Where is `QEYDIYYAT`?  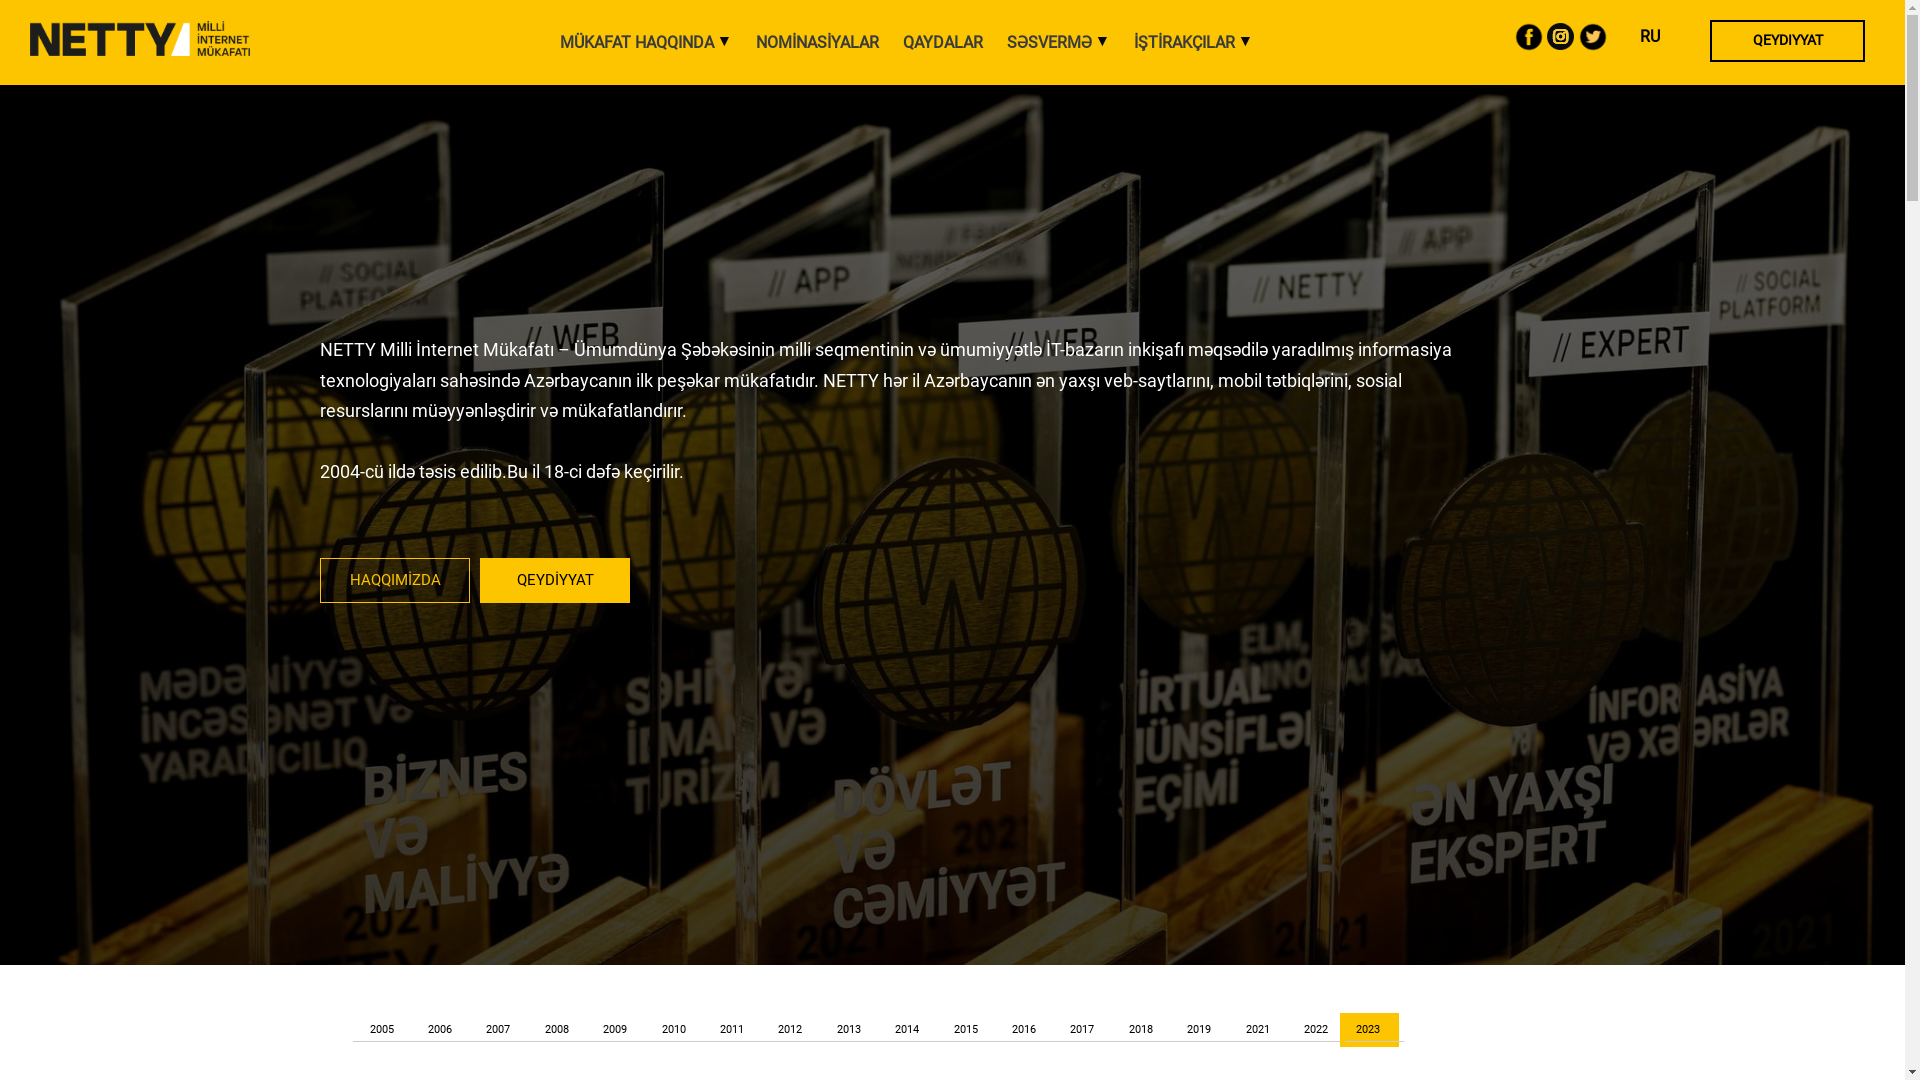 QEYDIYYAT is located at coordinates (1788, 40).